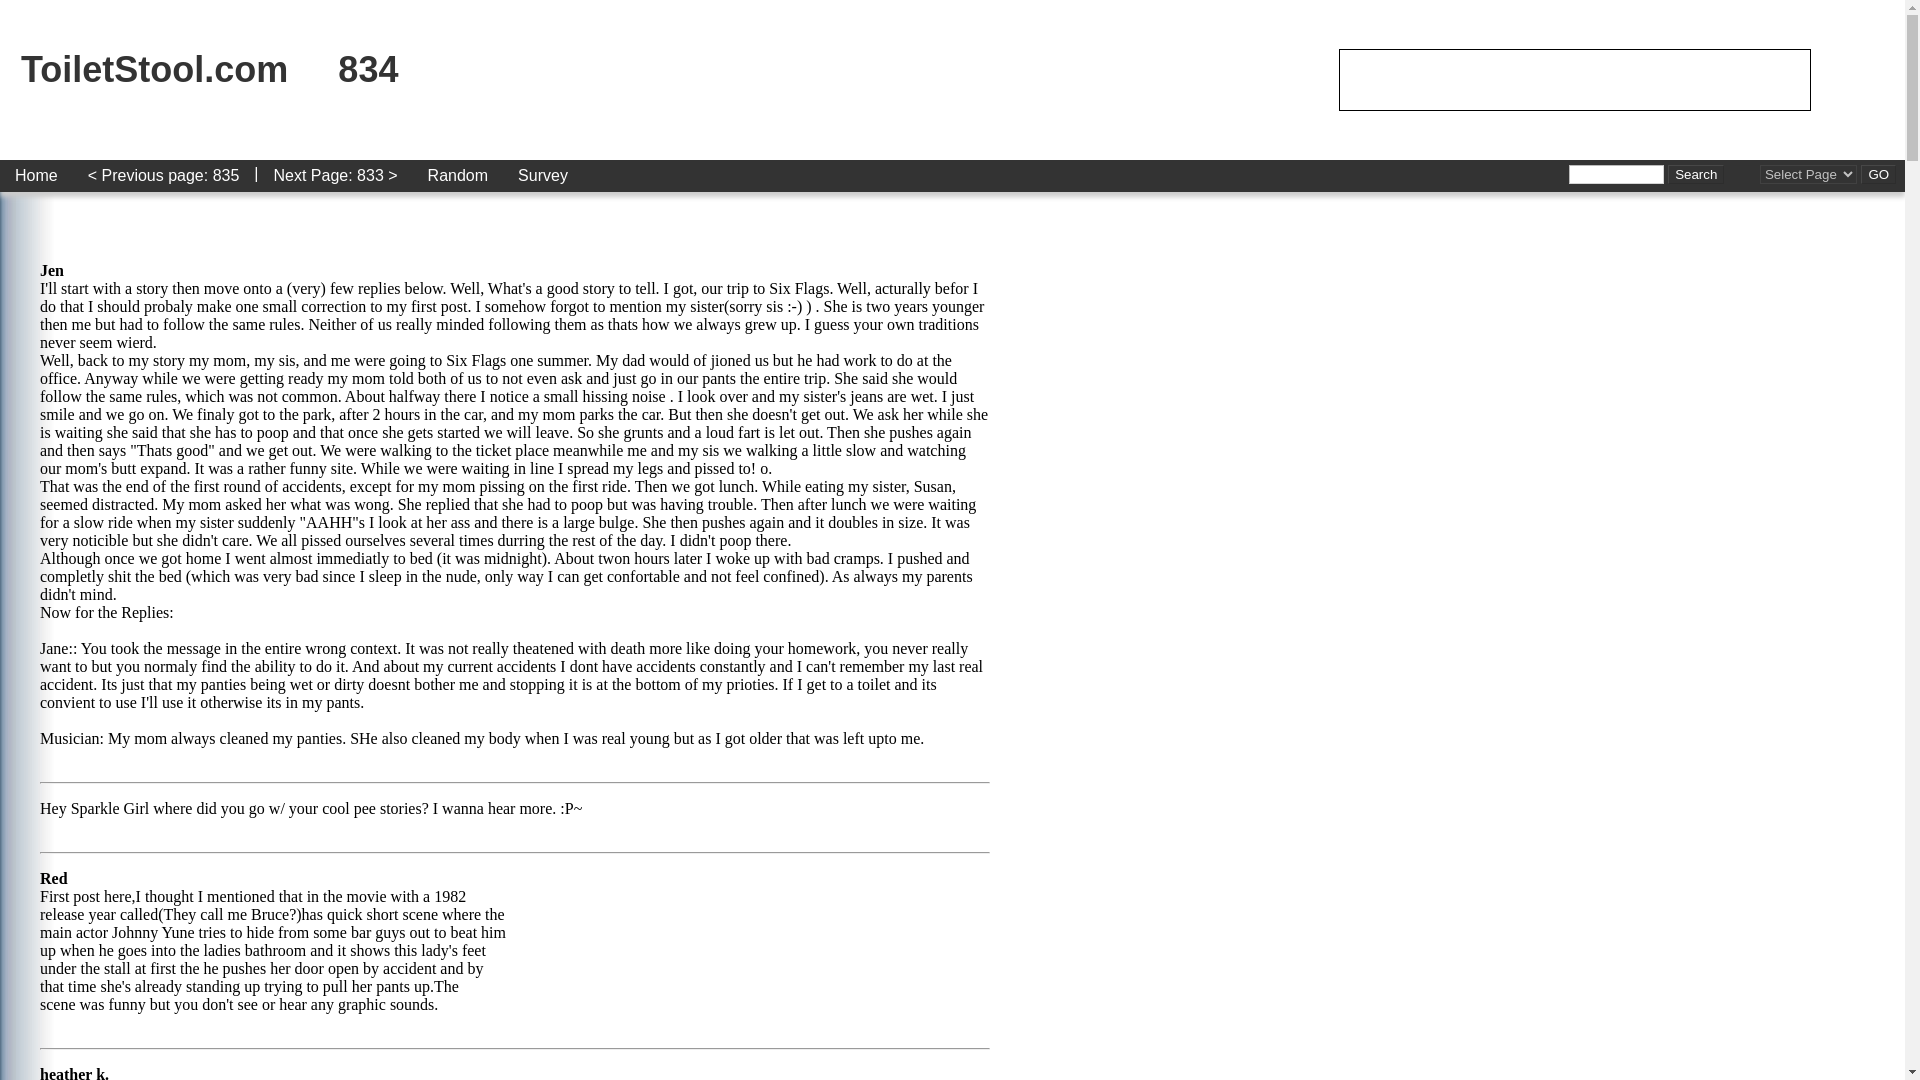  What do you see at coordinates (36, 176) in the screenshot?
I see `Home` at bounding box center [36, 176].